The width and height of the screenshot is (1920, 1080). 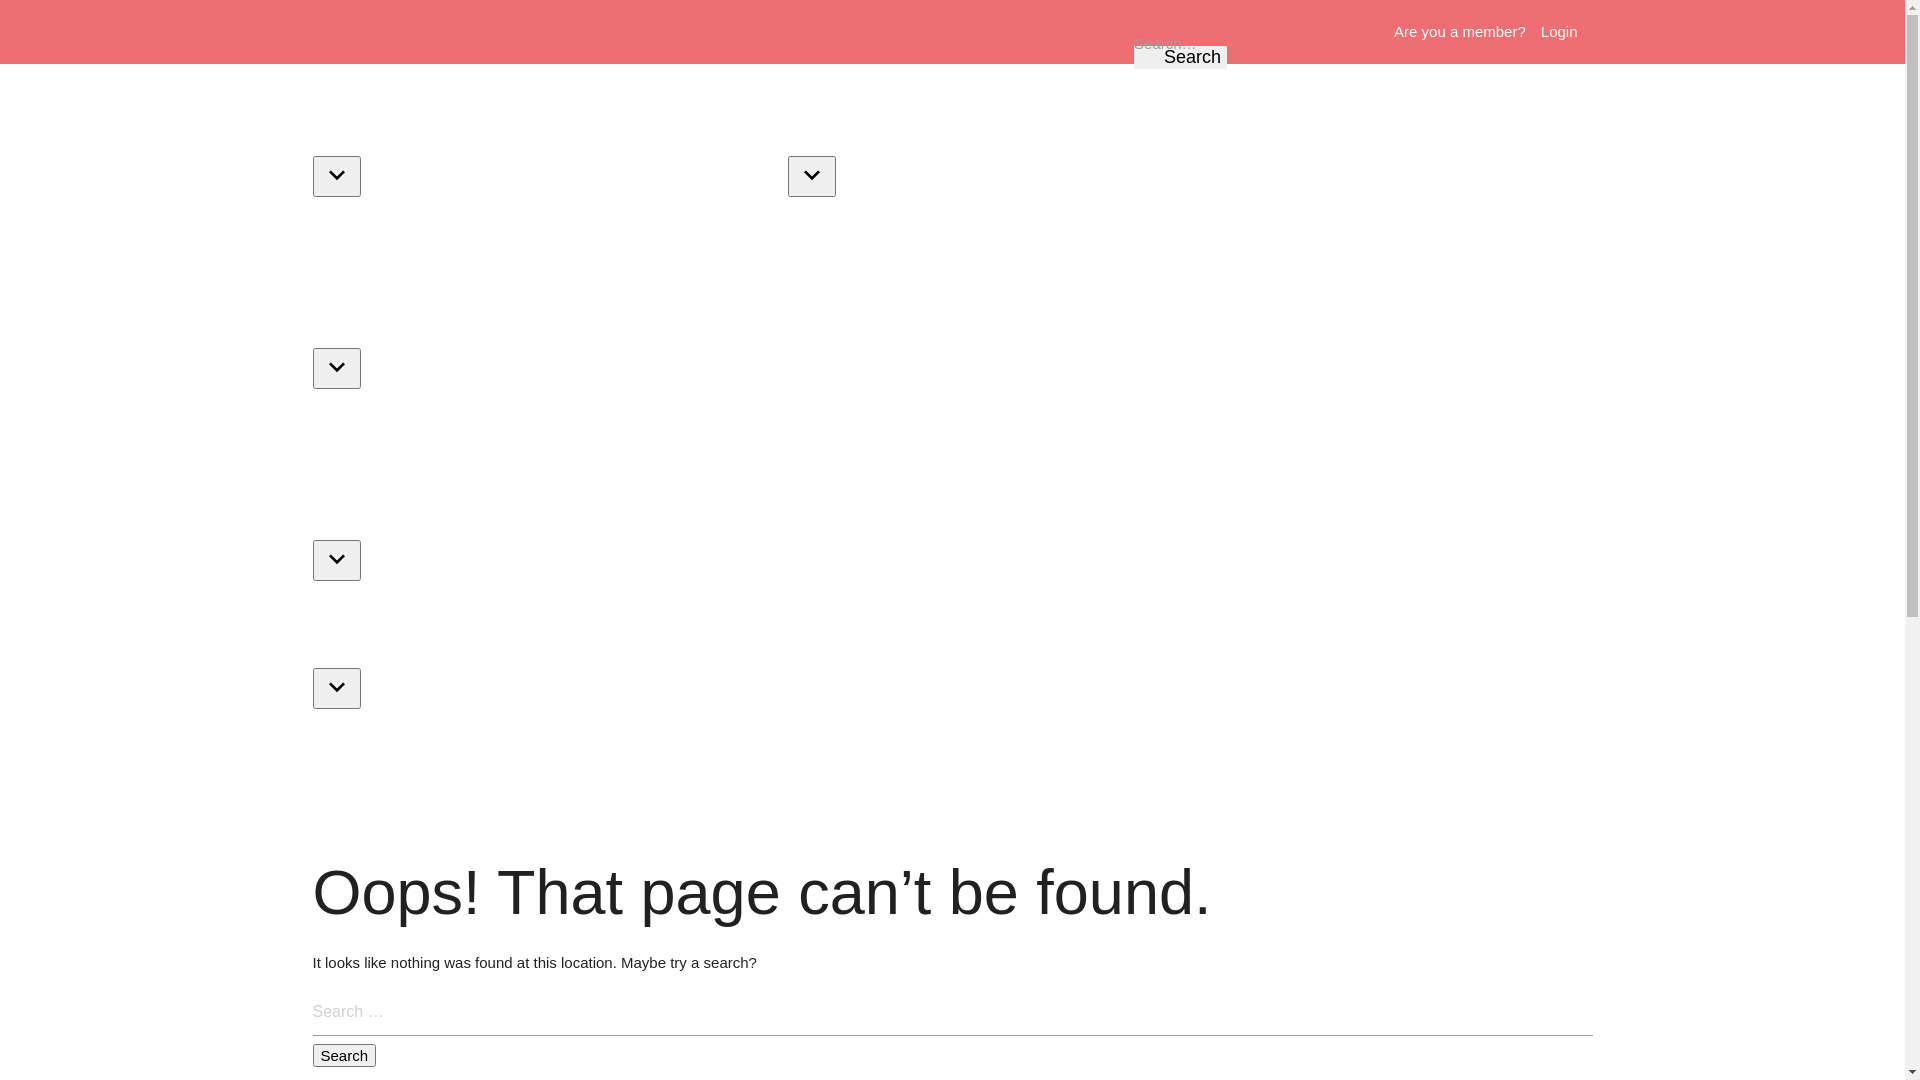 I want to click on Get Involved, so click(x=627, y=250).